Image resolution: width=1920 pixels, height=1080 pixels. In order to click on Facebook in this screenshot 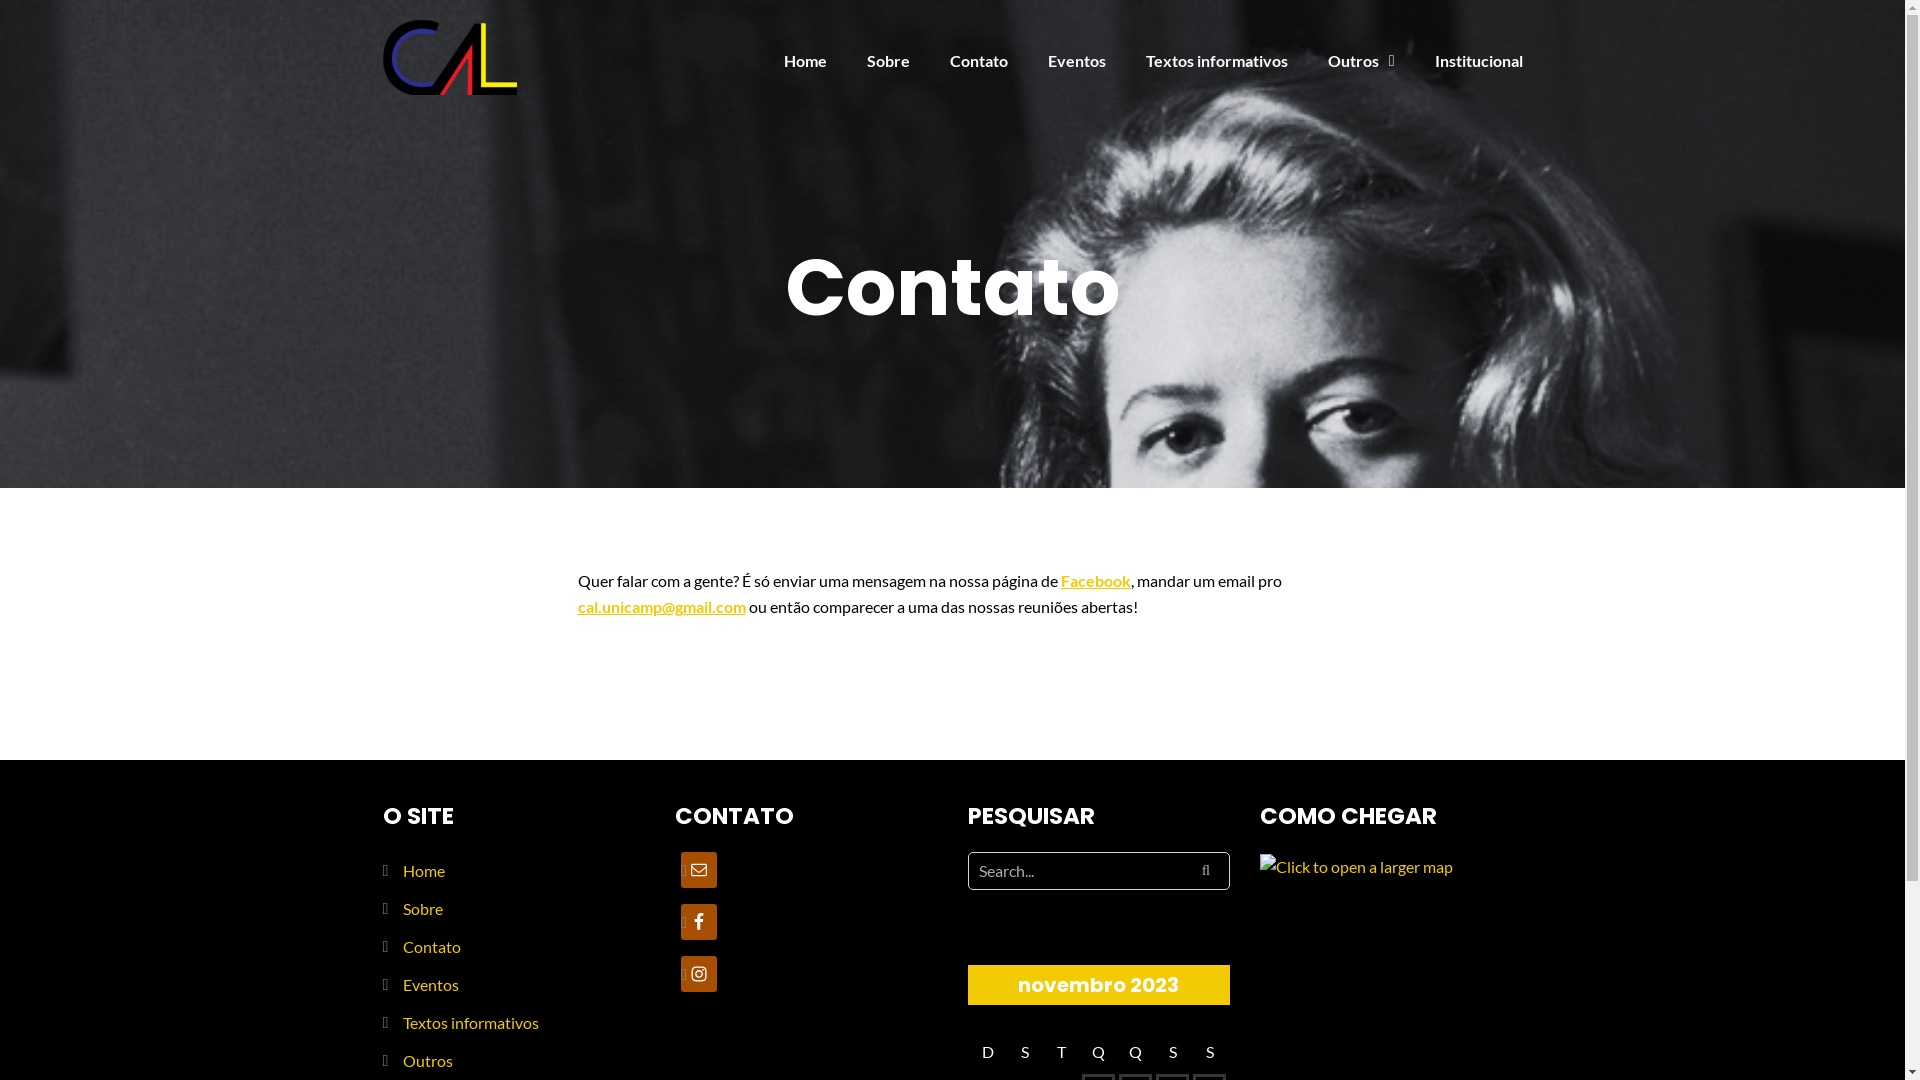, I will do `click(1095, 580)`.